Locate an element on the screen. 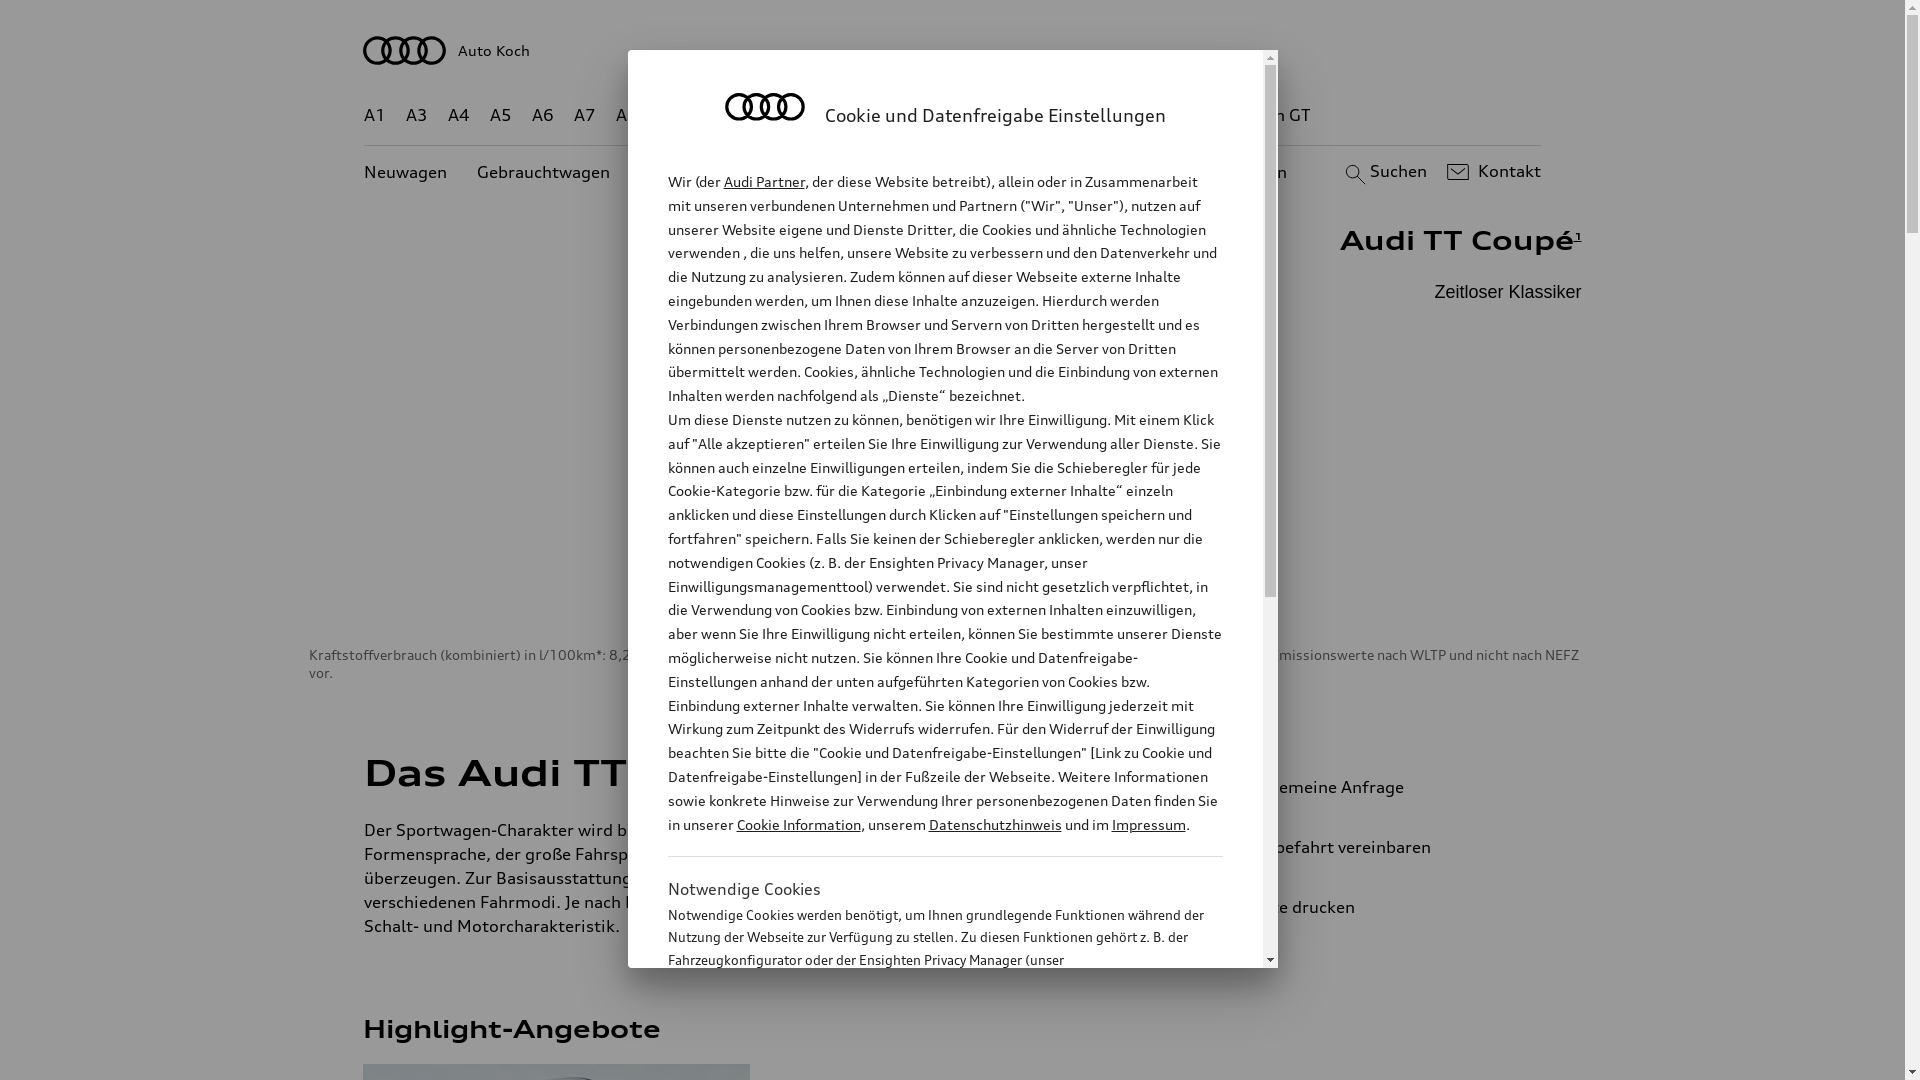 Image resolution: width=1920 pixels, height=1080 pixels. Suchen is located at coordinates (1384, 172).